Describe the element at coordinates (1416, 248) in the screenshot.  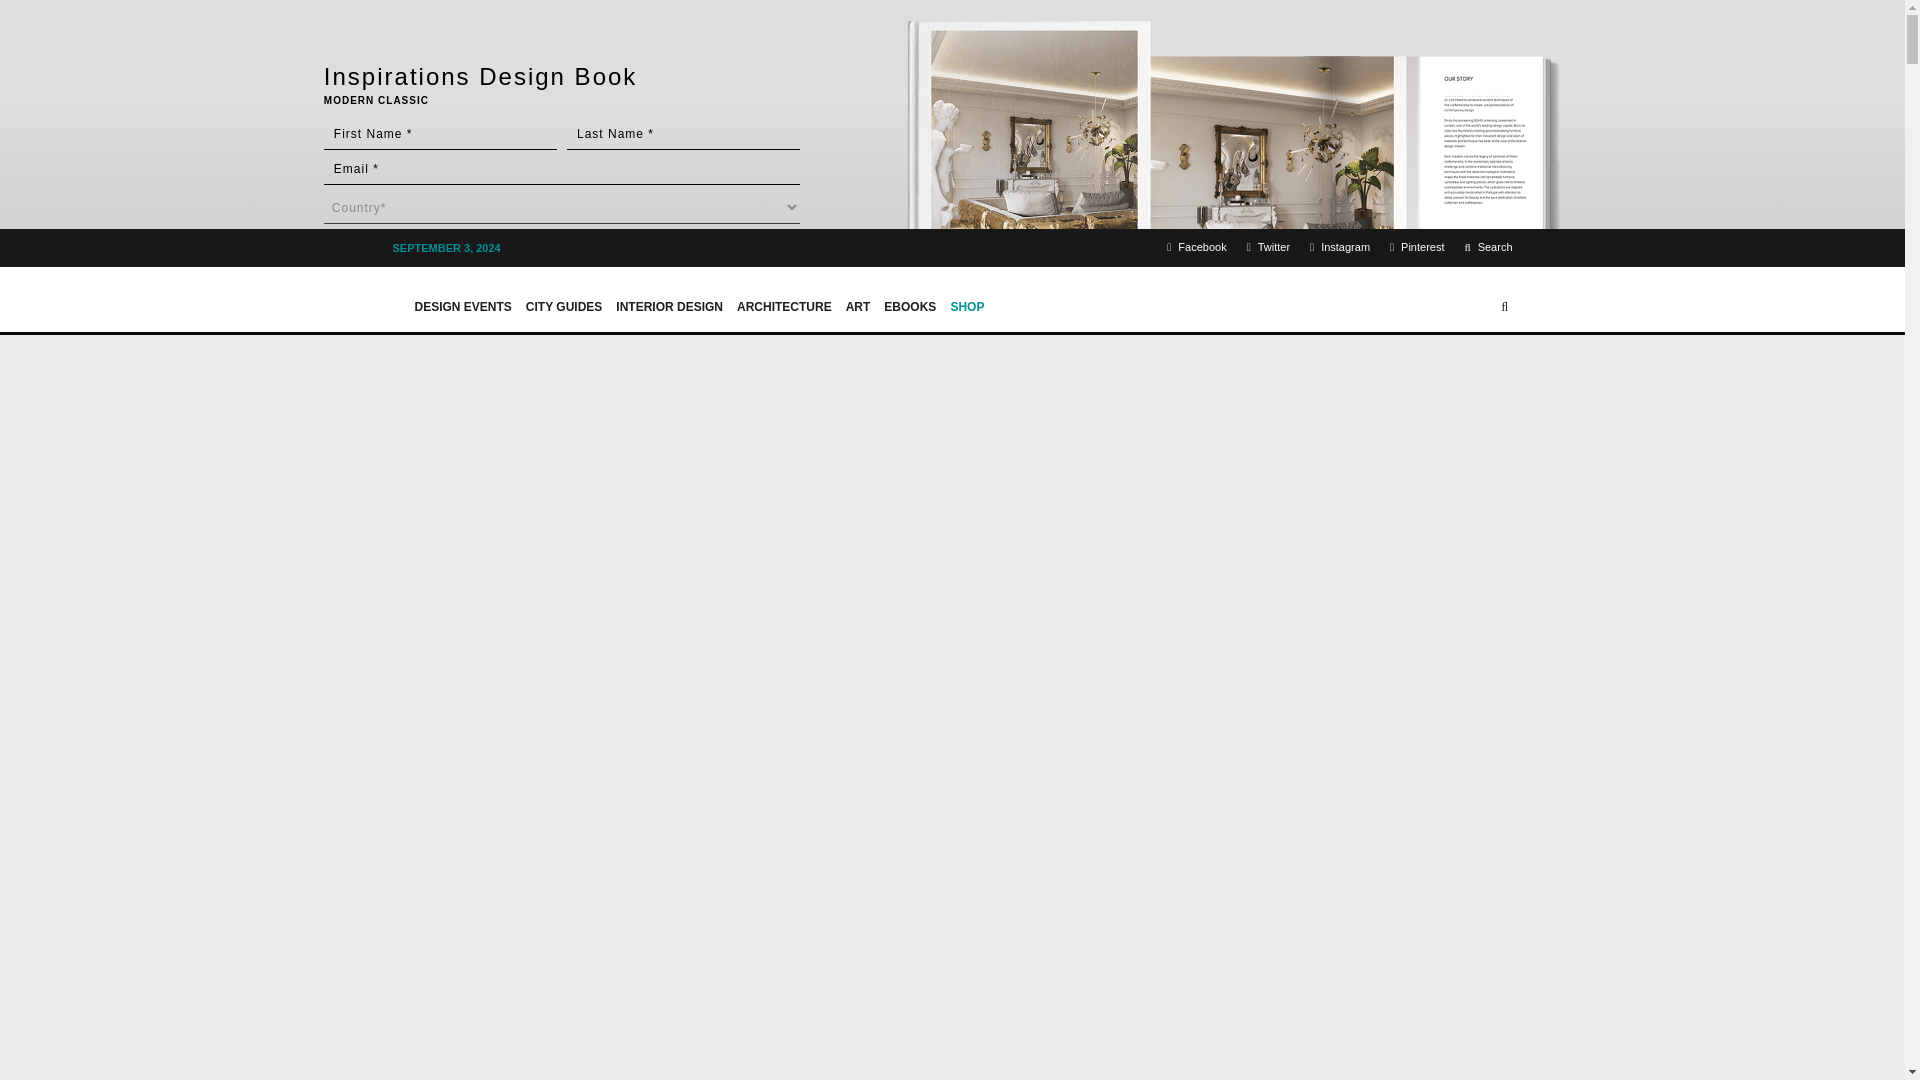
I see `Pinterest` at that location.